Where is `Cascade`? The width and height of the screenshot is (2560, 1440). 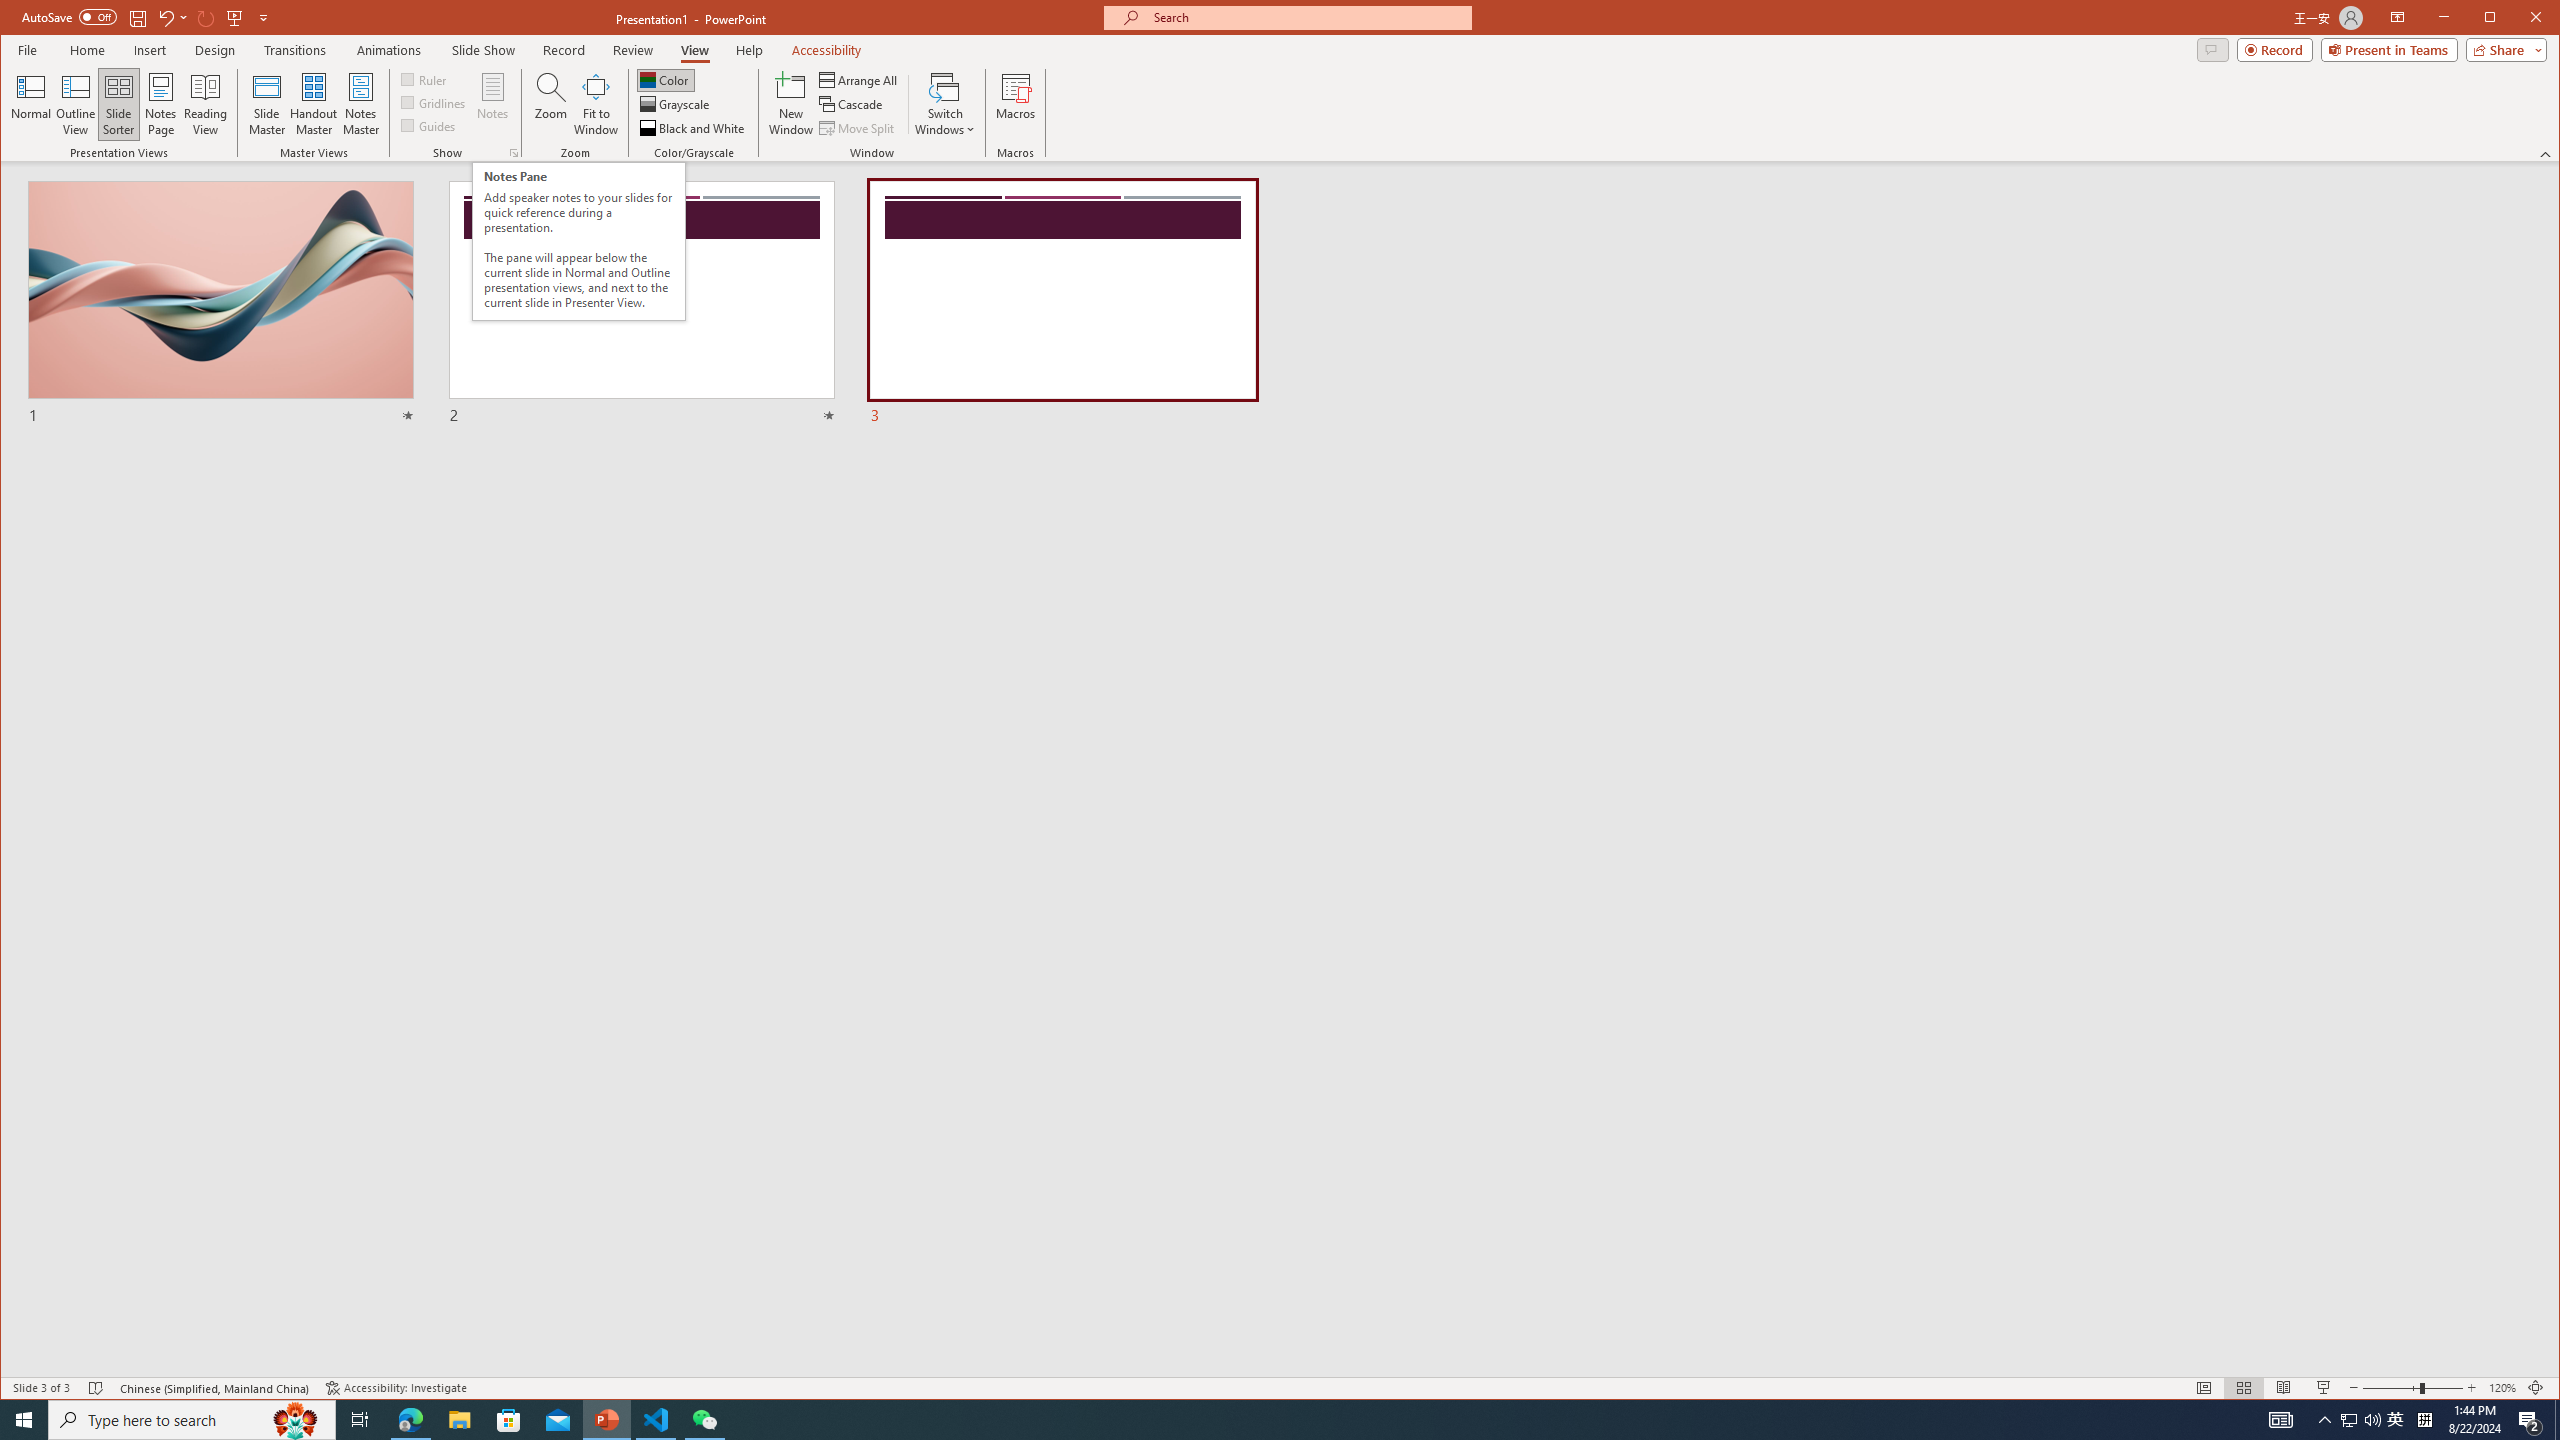 Cascade is located at coordinates (852, 104).